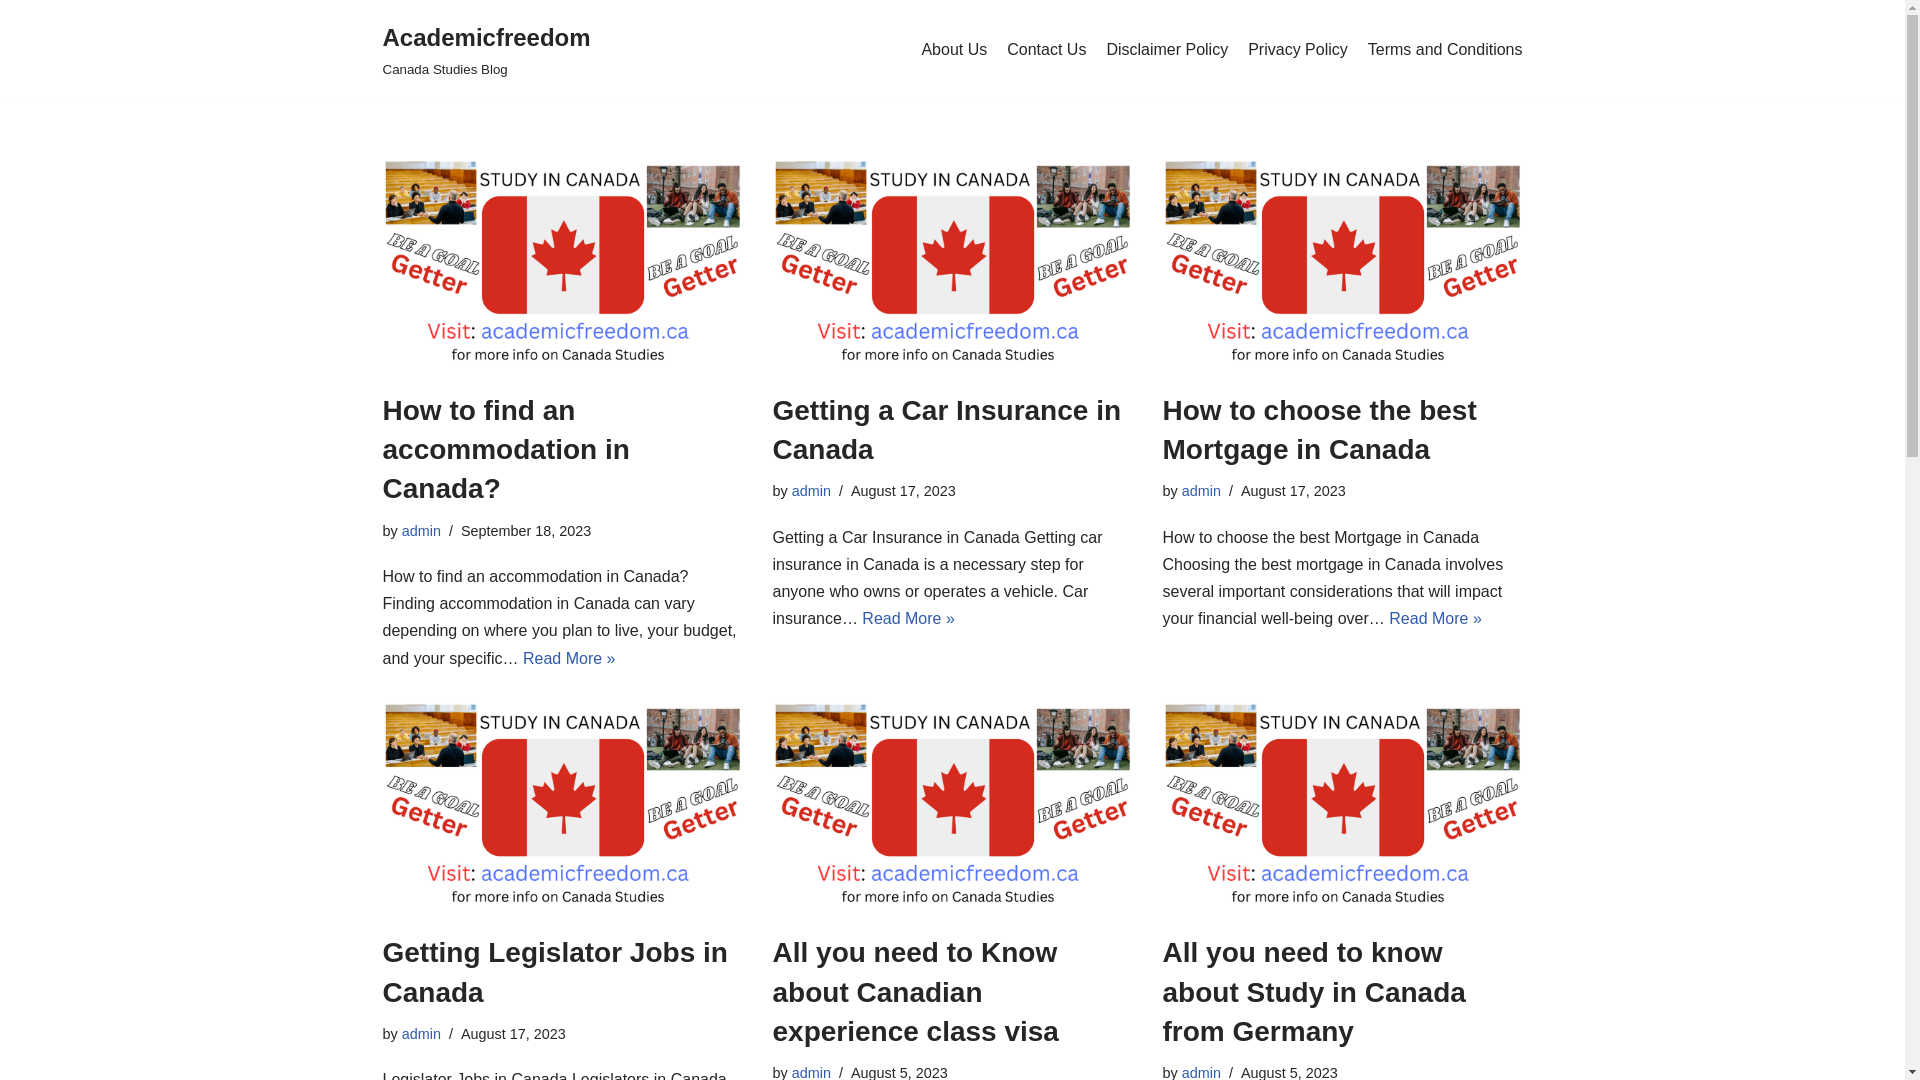  What do you see at coordinates (1342, 808) in the screenshot?
I see `All you need to know about Study in Canada from Germany` at bounding box center [1342, 808].